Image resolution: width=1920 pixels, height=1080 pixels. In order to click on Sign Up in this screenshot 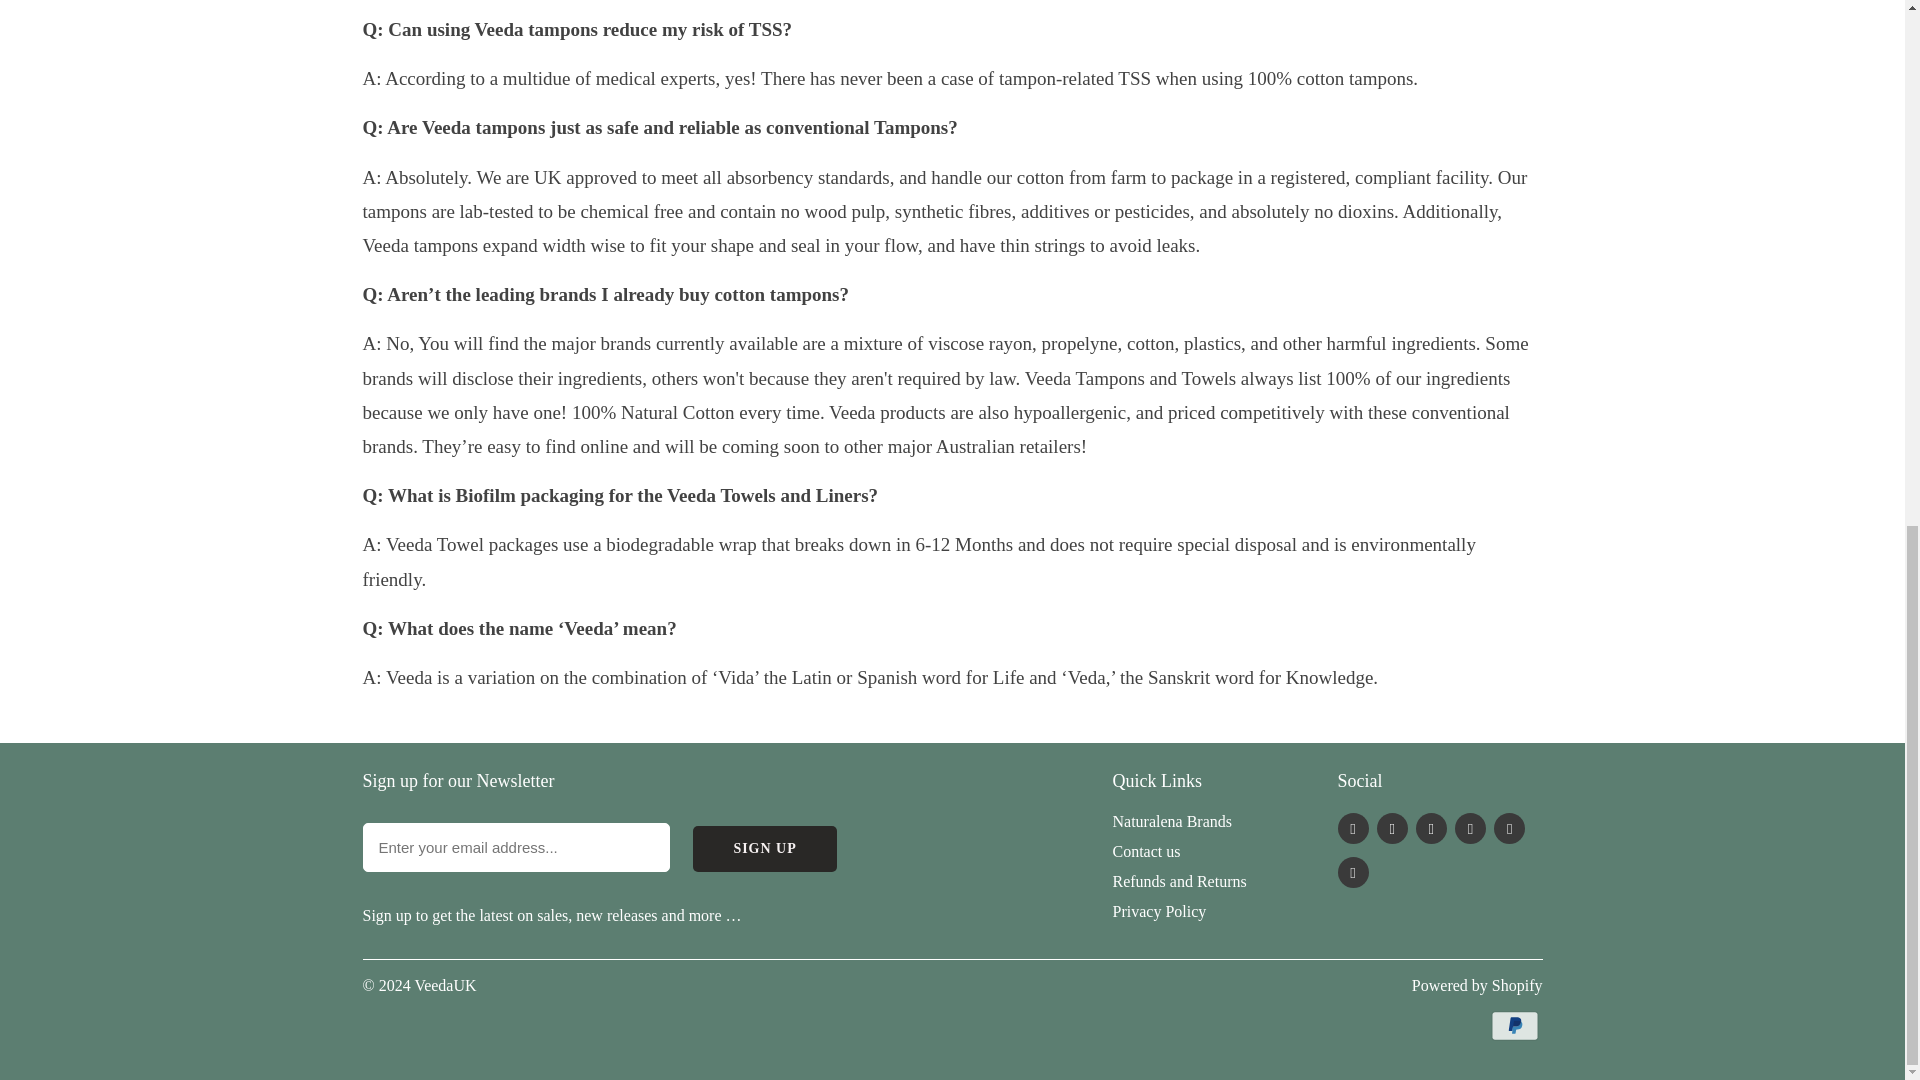, I will do `click(765, 848)`.